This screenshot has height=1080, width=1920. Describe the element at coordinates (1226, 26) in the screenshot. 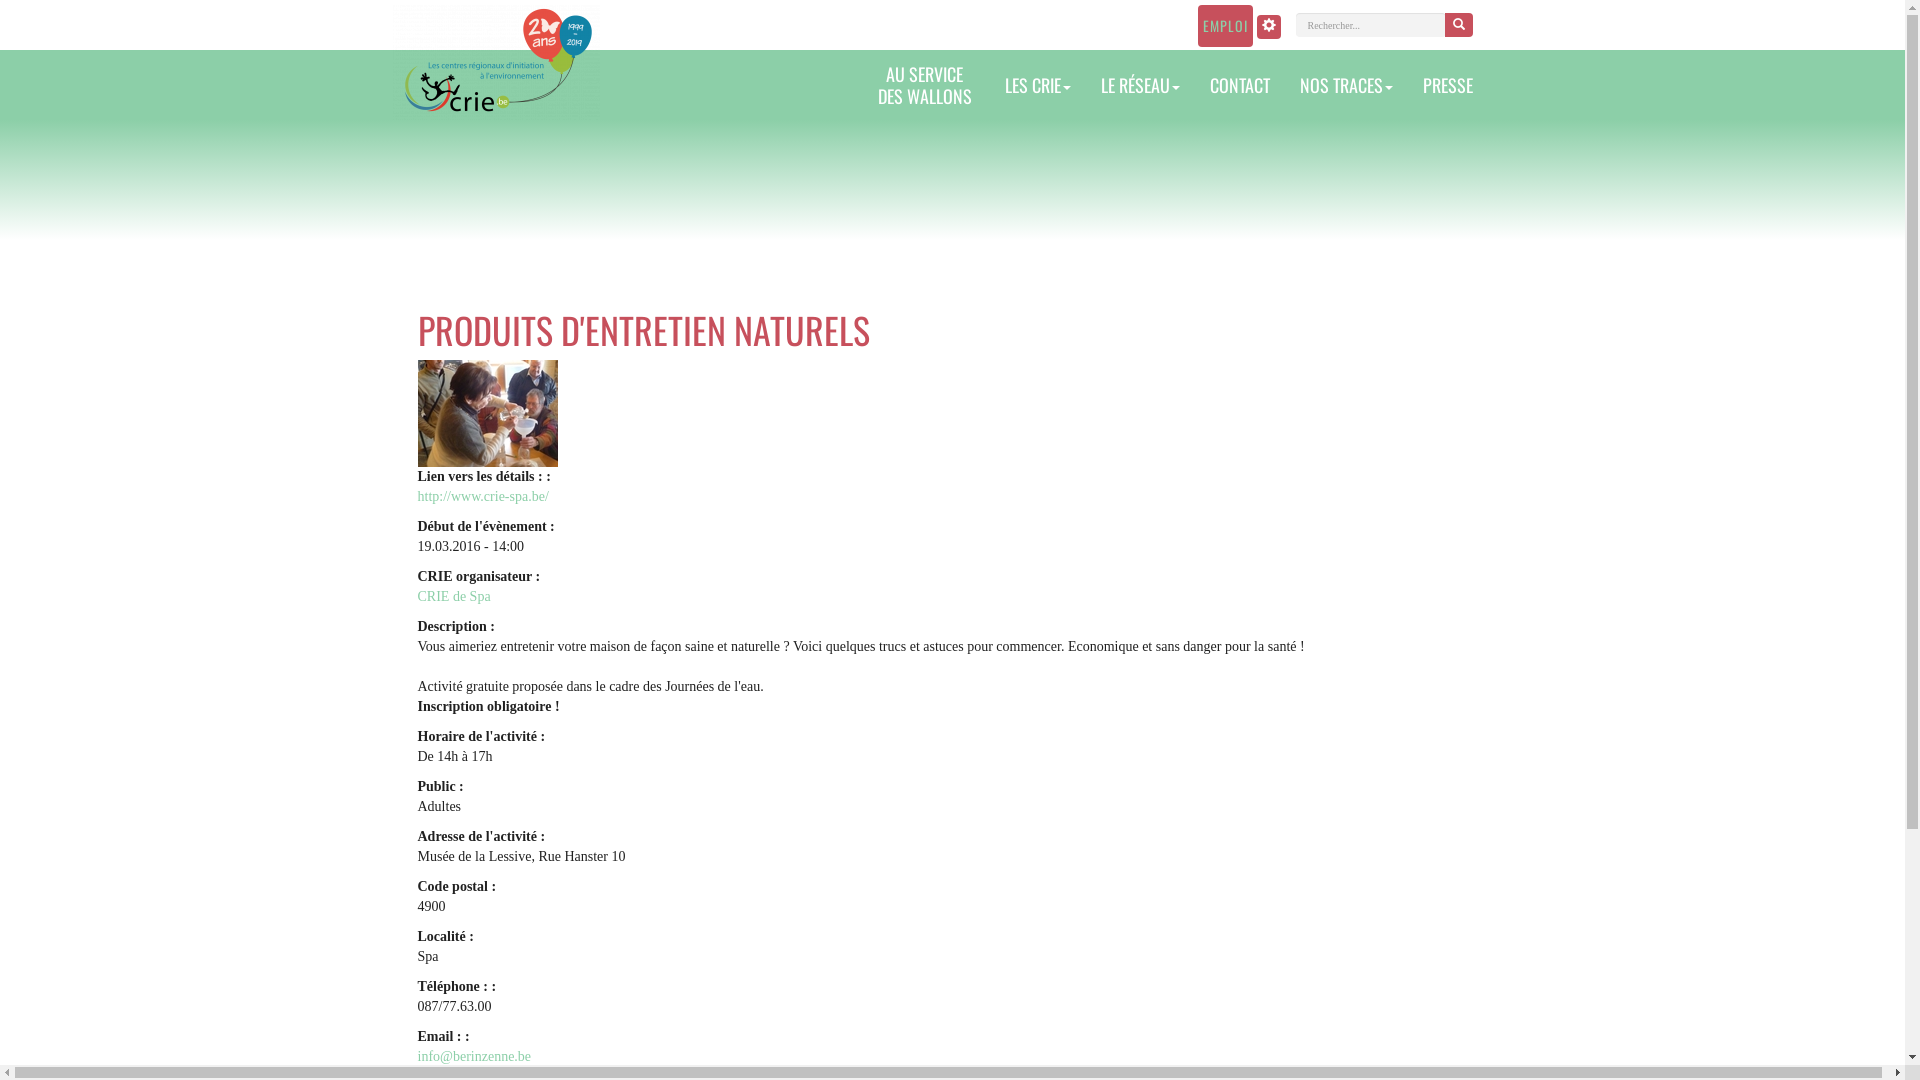

I see `EMPLOI` at that location.